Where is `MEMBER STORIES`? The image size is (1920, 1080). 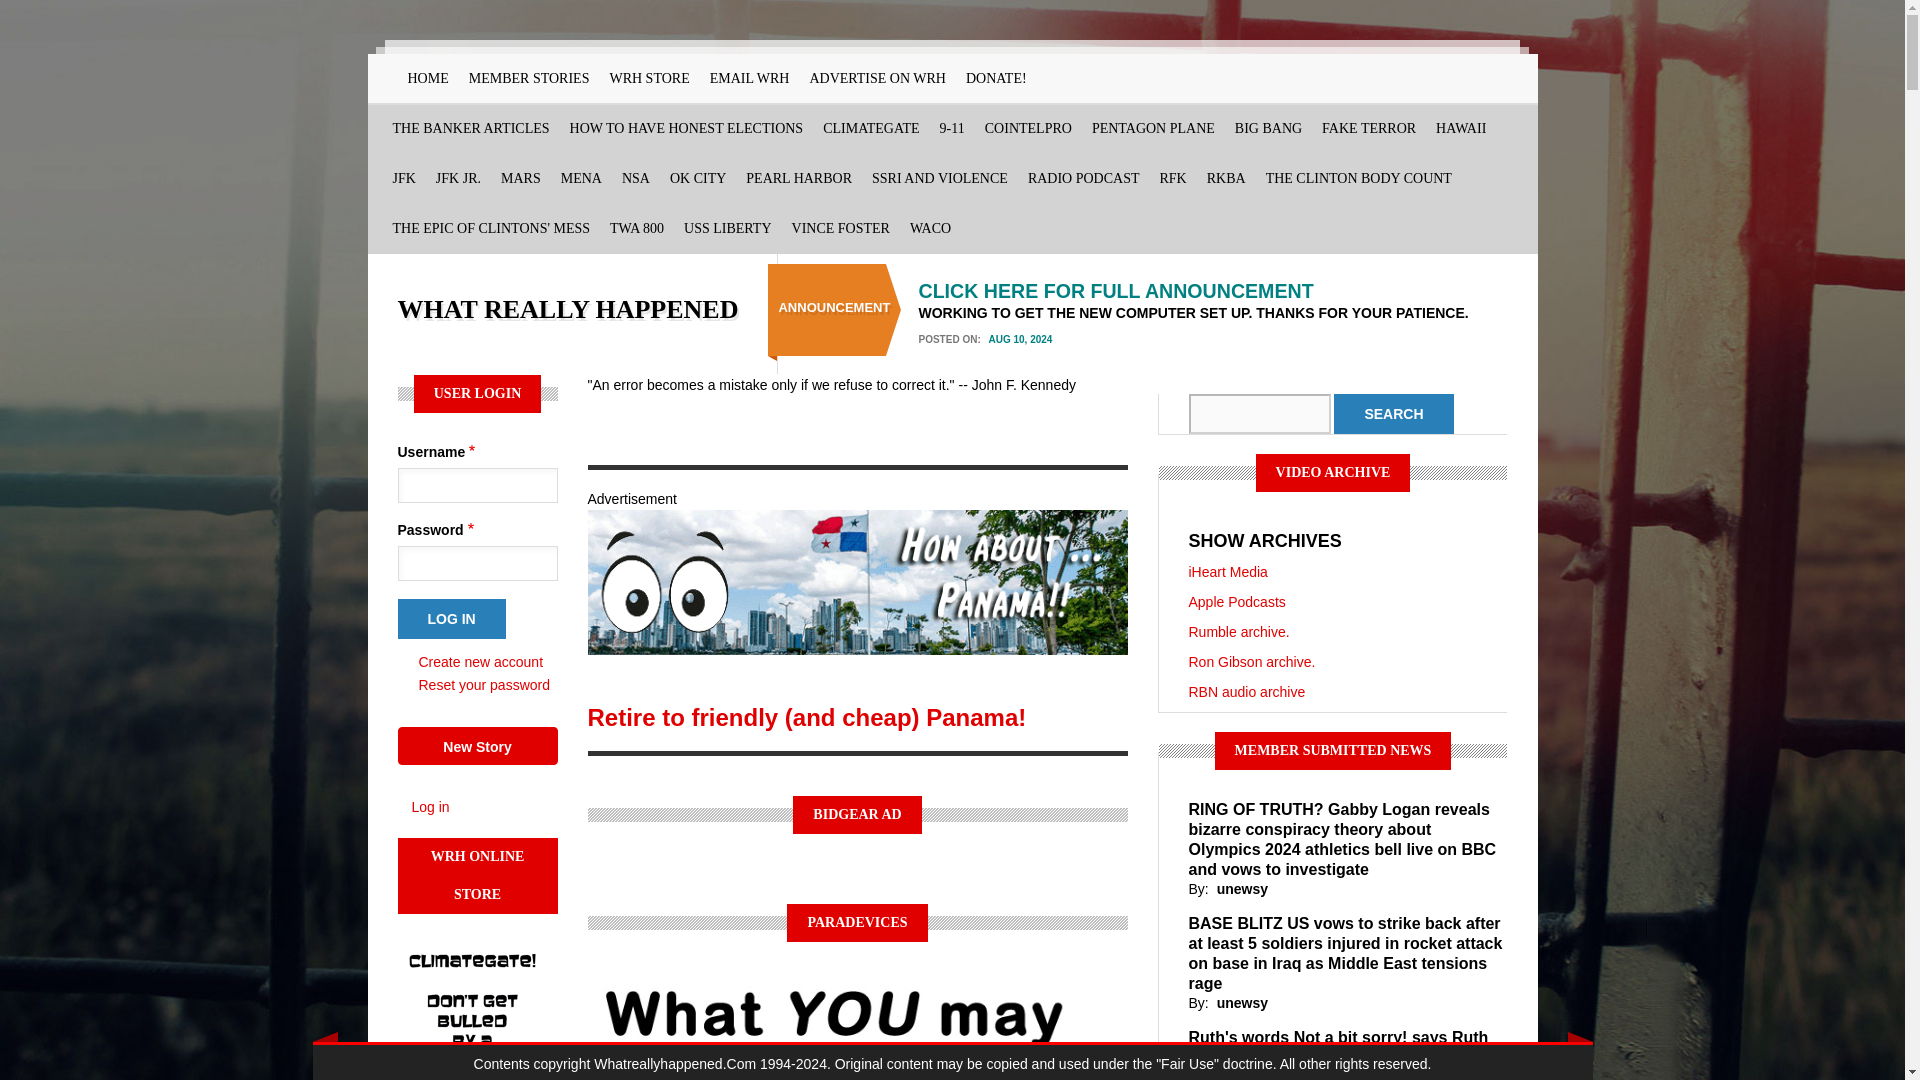 MEMBER STORIES is located at coordinates (528, 78).